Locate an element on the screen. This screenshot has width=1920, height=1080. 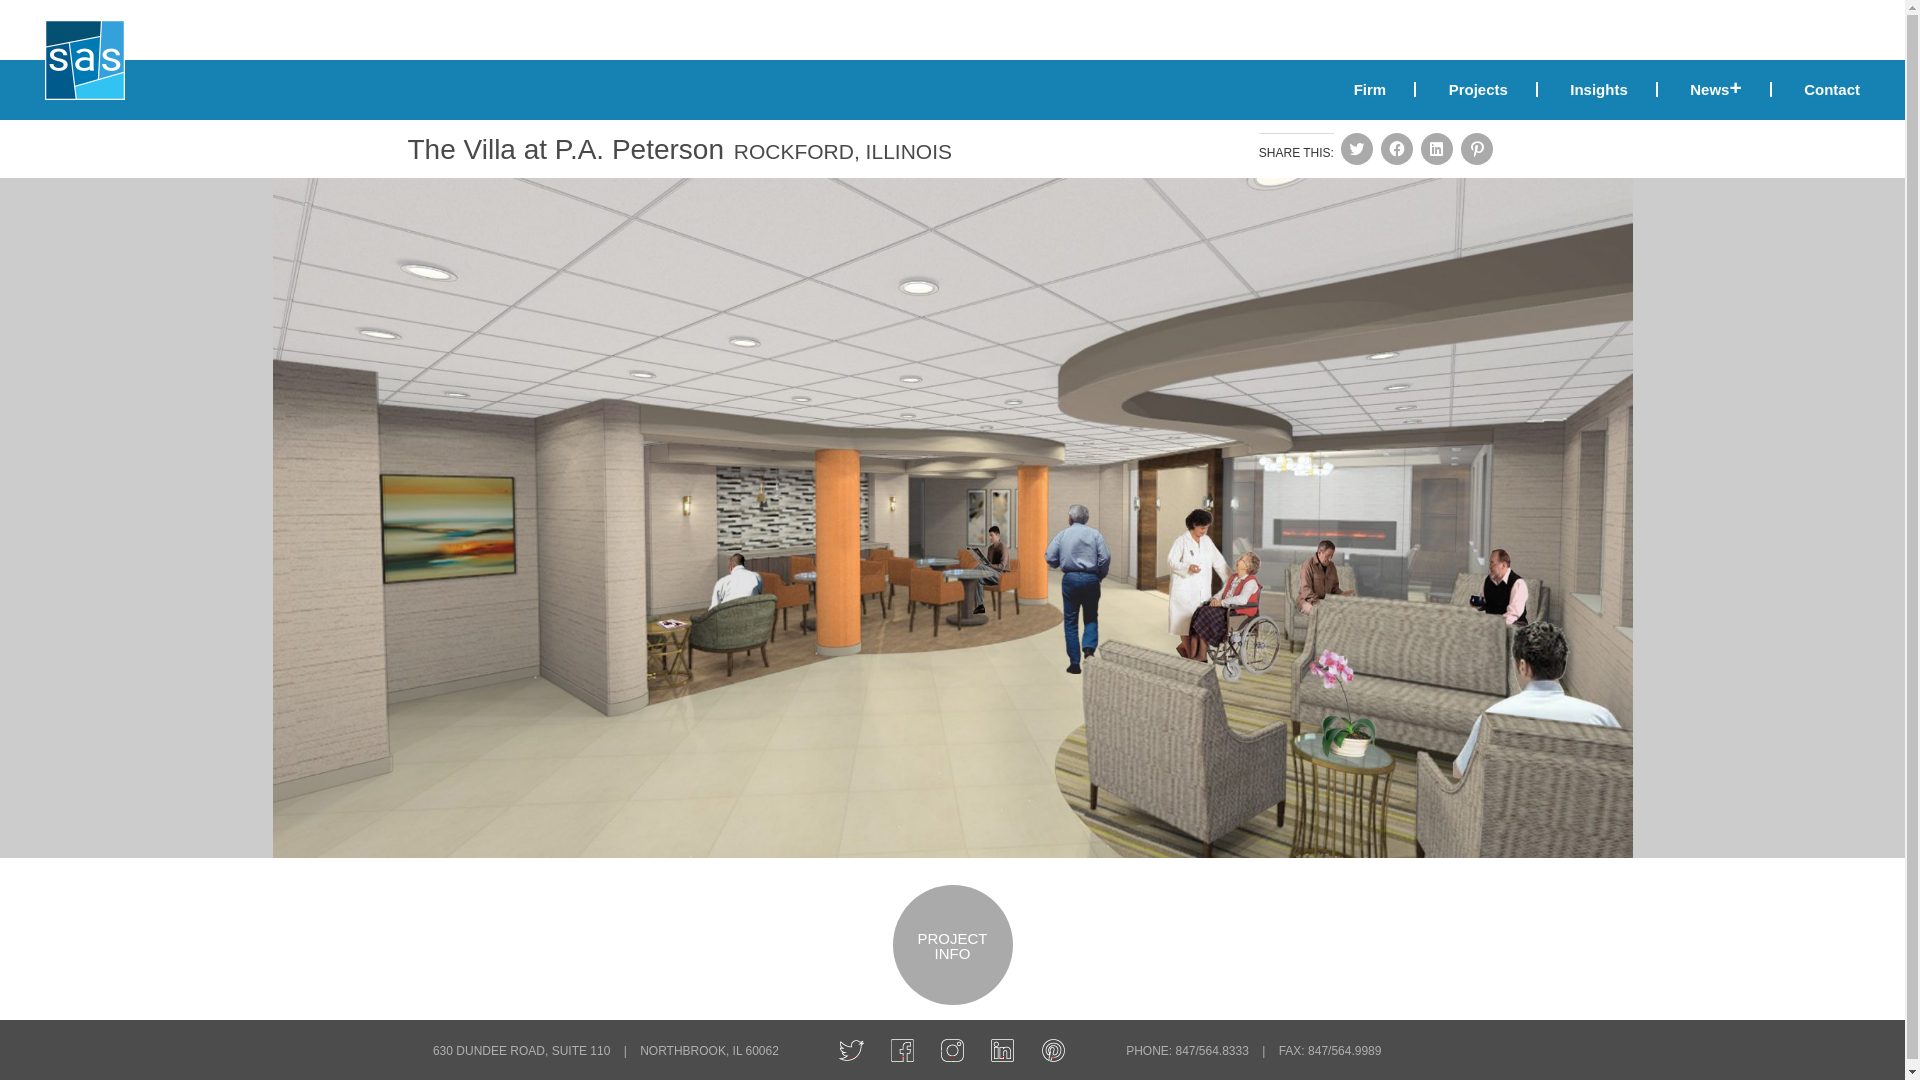
Insights is located at coordinates (1600, 90).